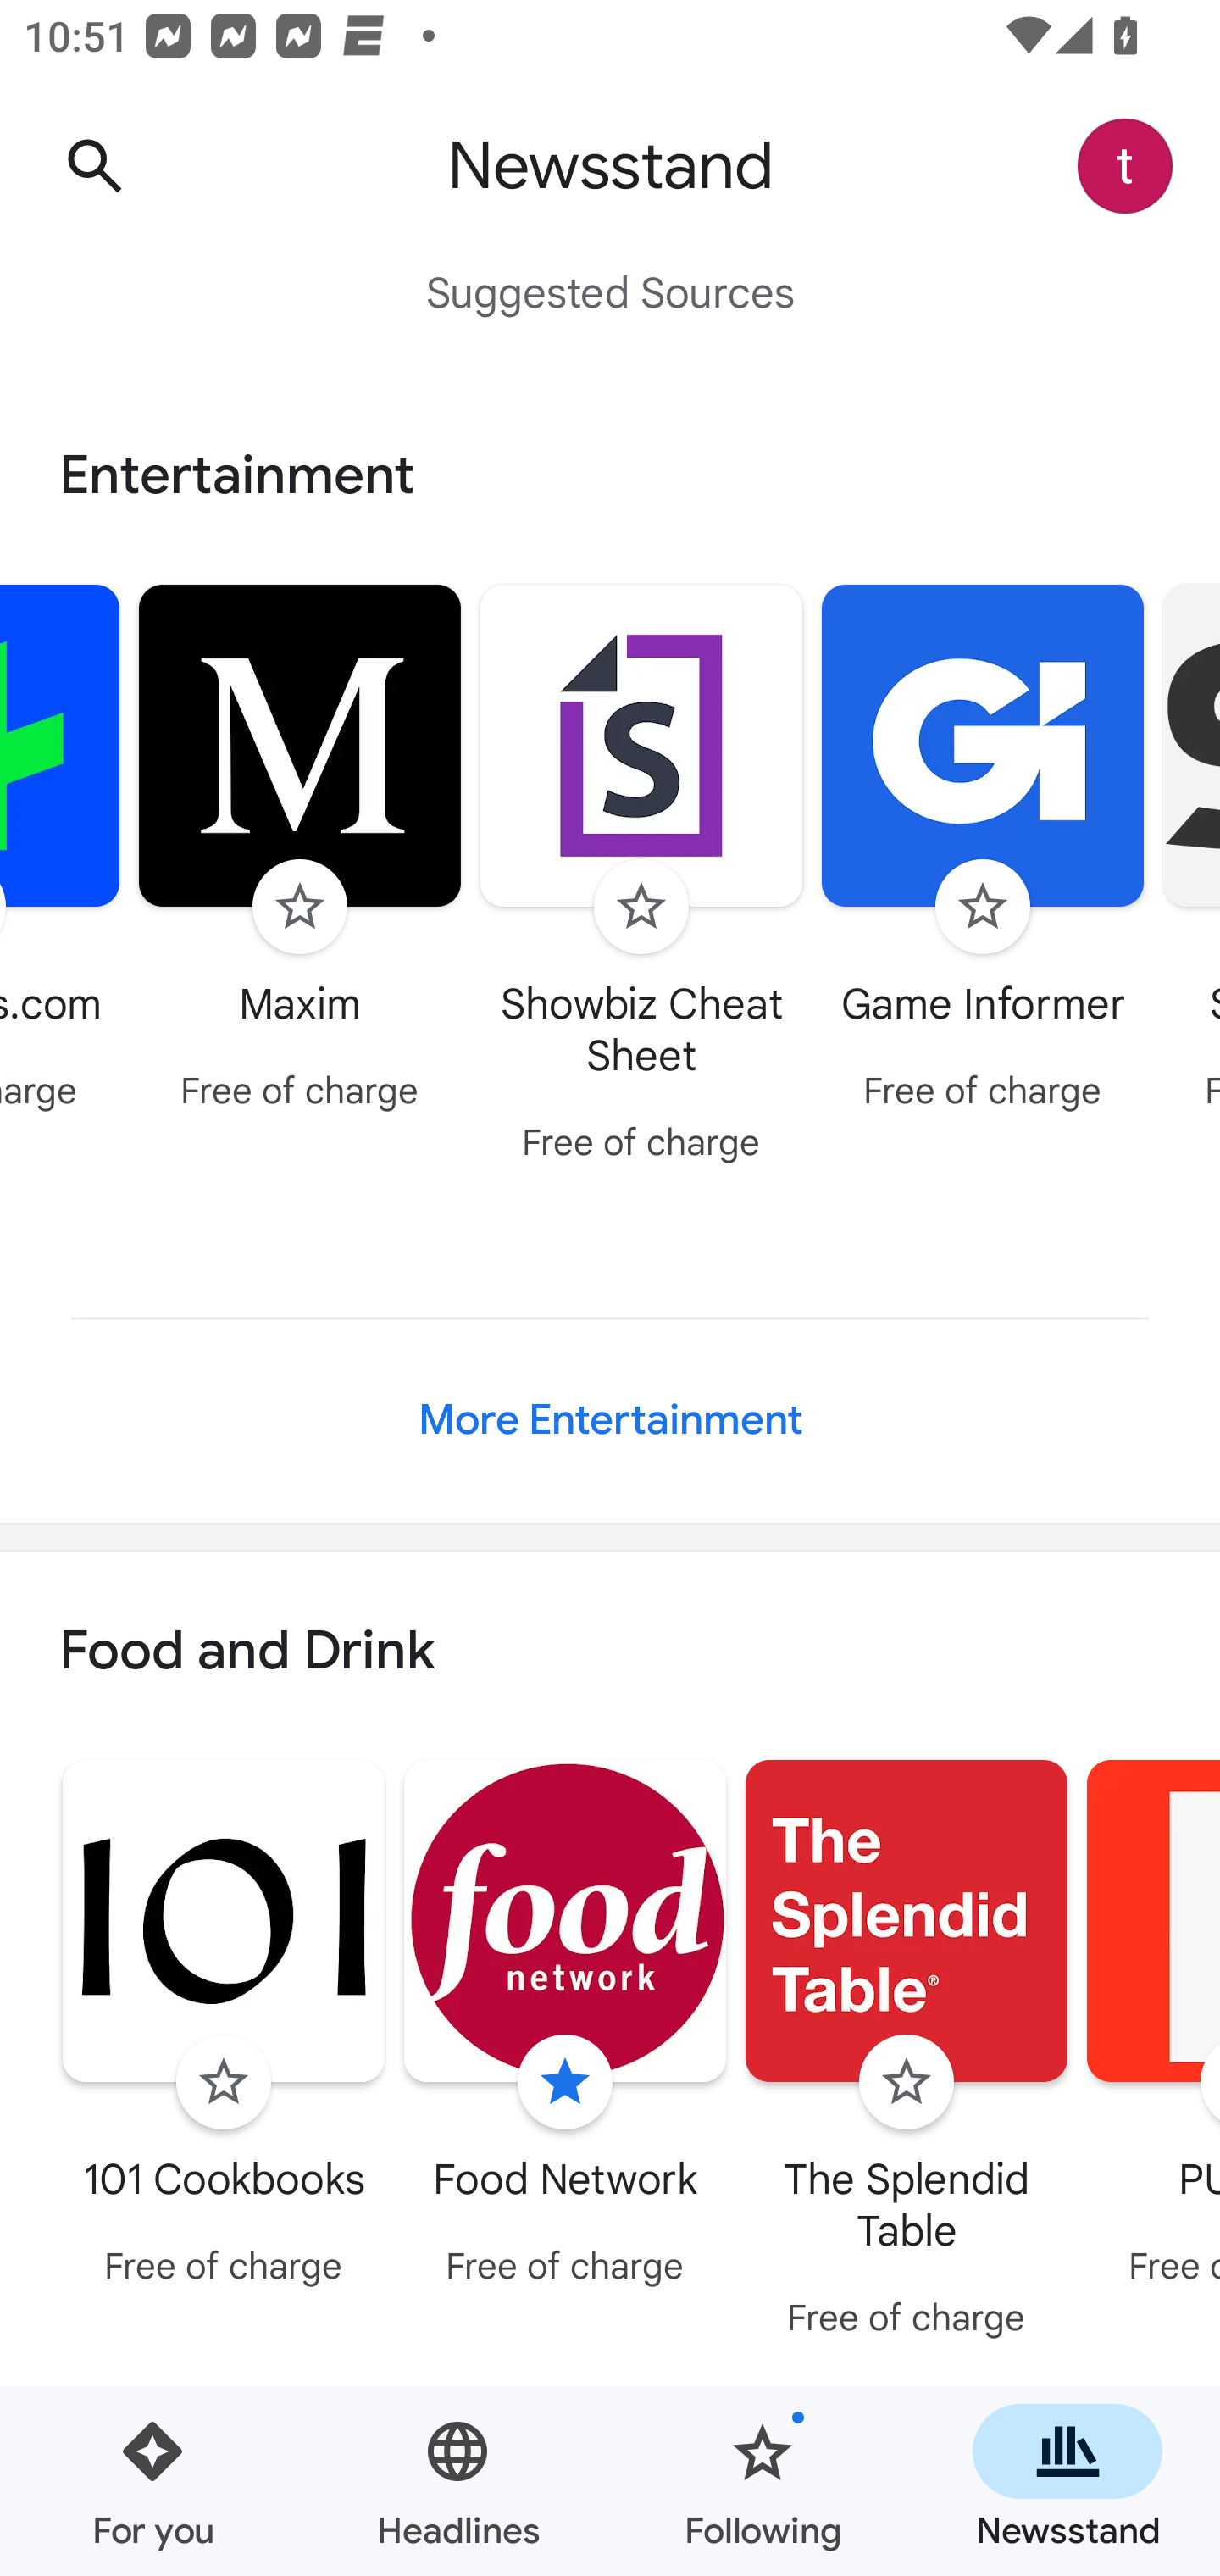  Describe the element at coordinates (223, 2083) in the screenshot. I see `Follow` at that location.